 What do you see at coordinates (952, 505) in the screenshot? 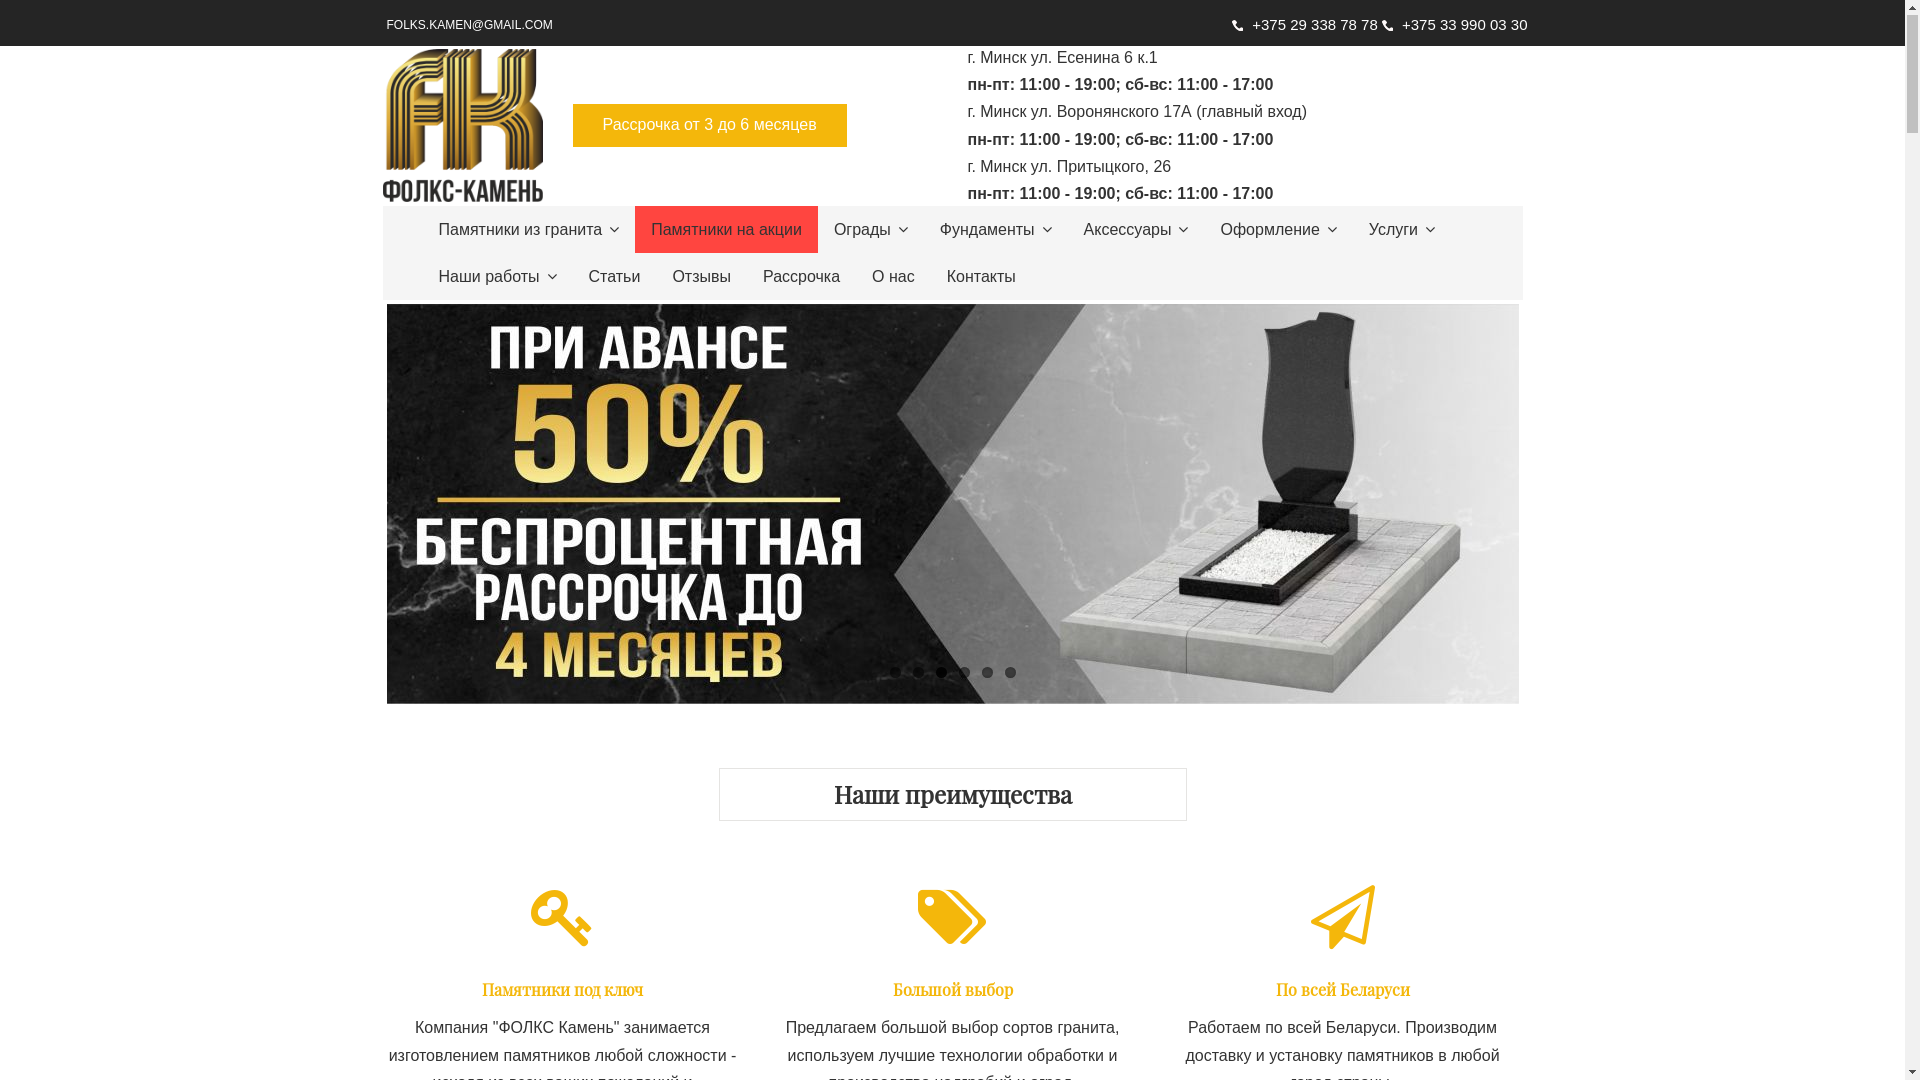
I see `0` at bounding box center [952, 505].